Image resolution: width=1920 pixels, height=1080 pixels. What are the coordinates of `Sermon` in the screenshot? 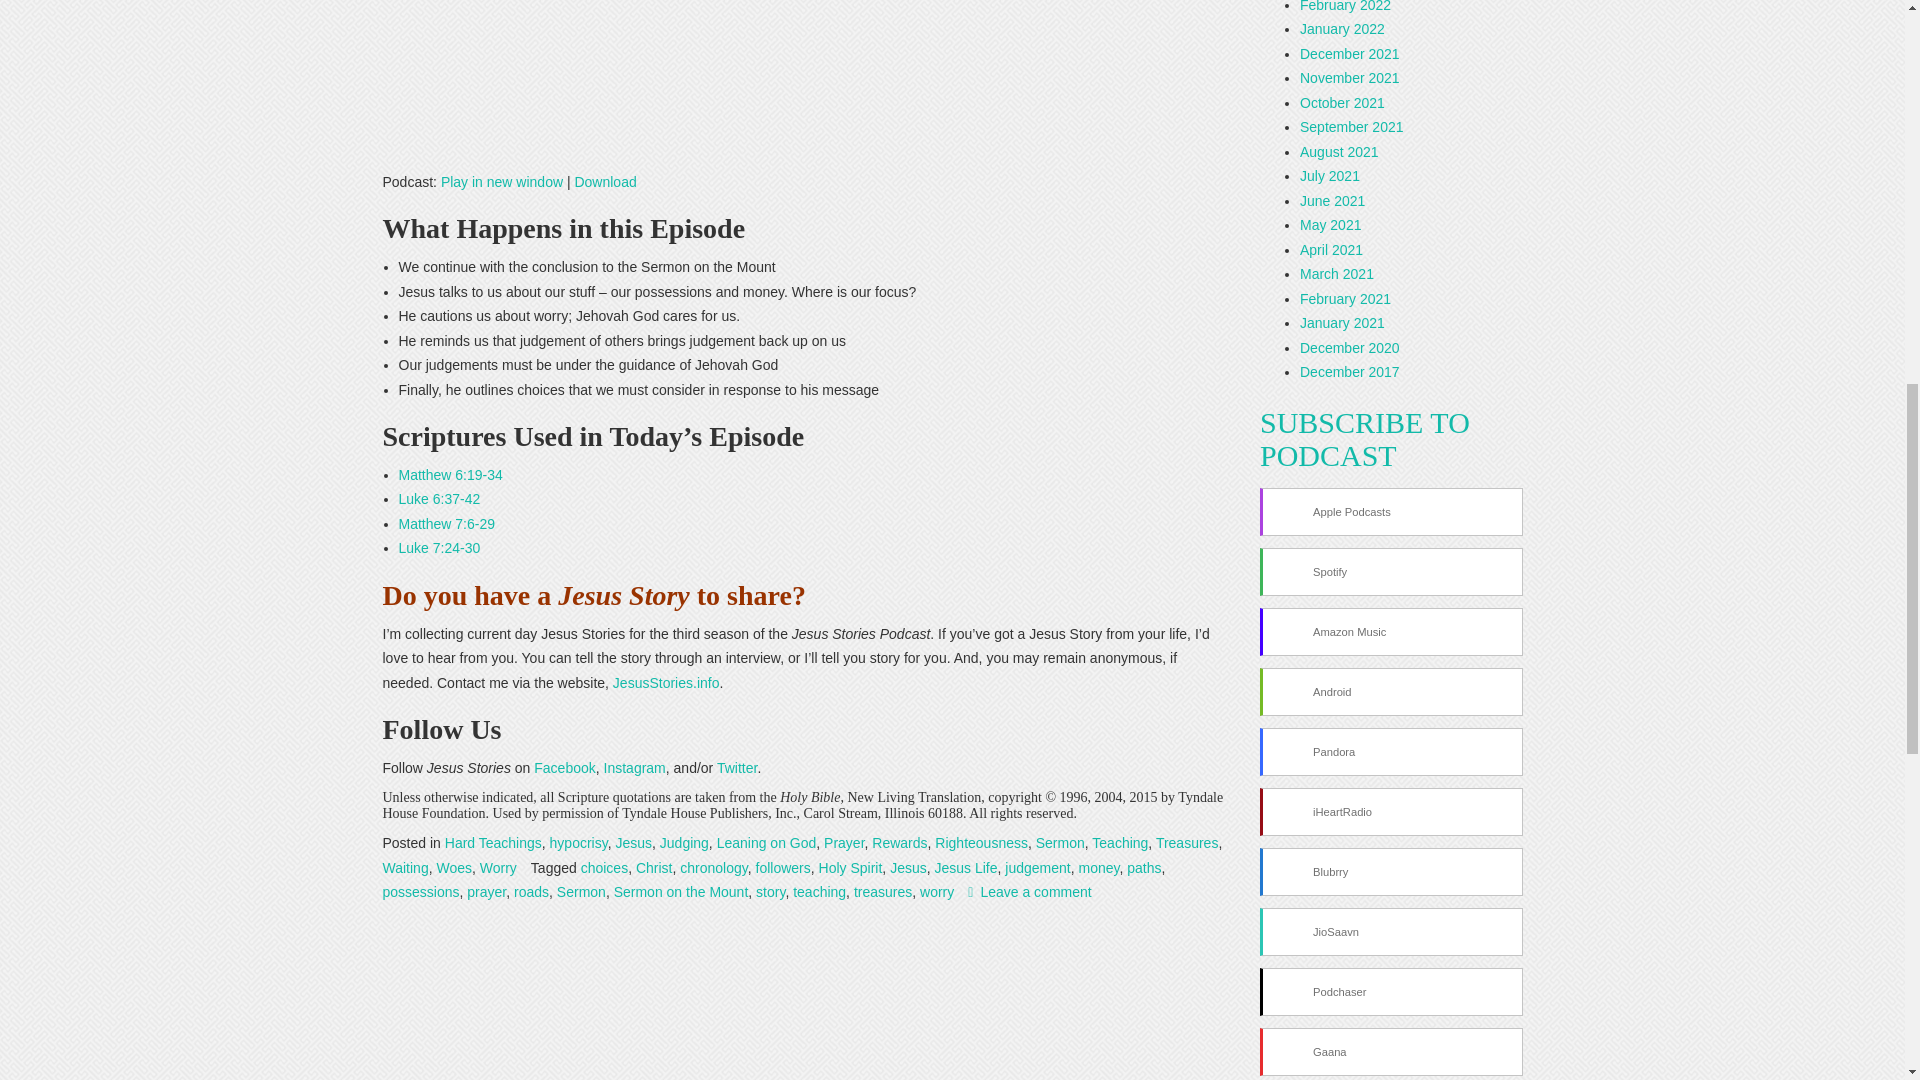 It's located at (1060, 842).